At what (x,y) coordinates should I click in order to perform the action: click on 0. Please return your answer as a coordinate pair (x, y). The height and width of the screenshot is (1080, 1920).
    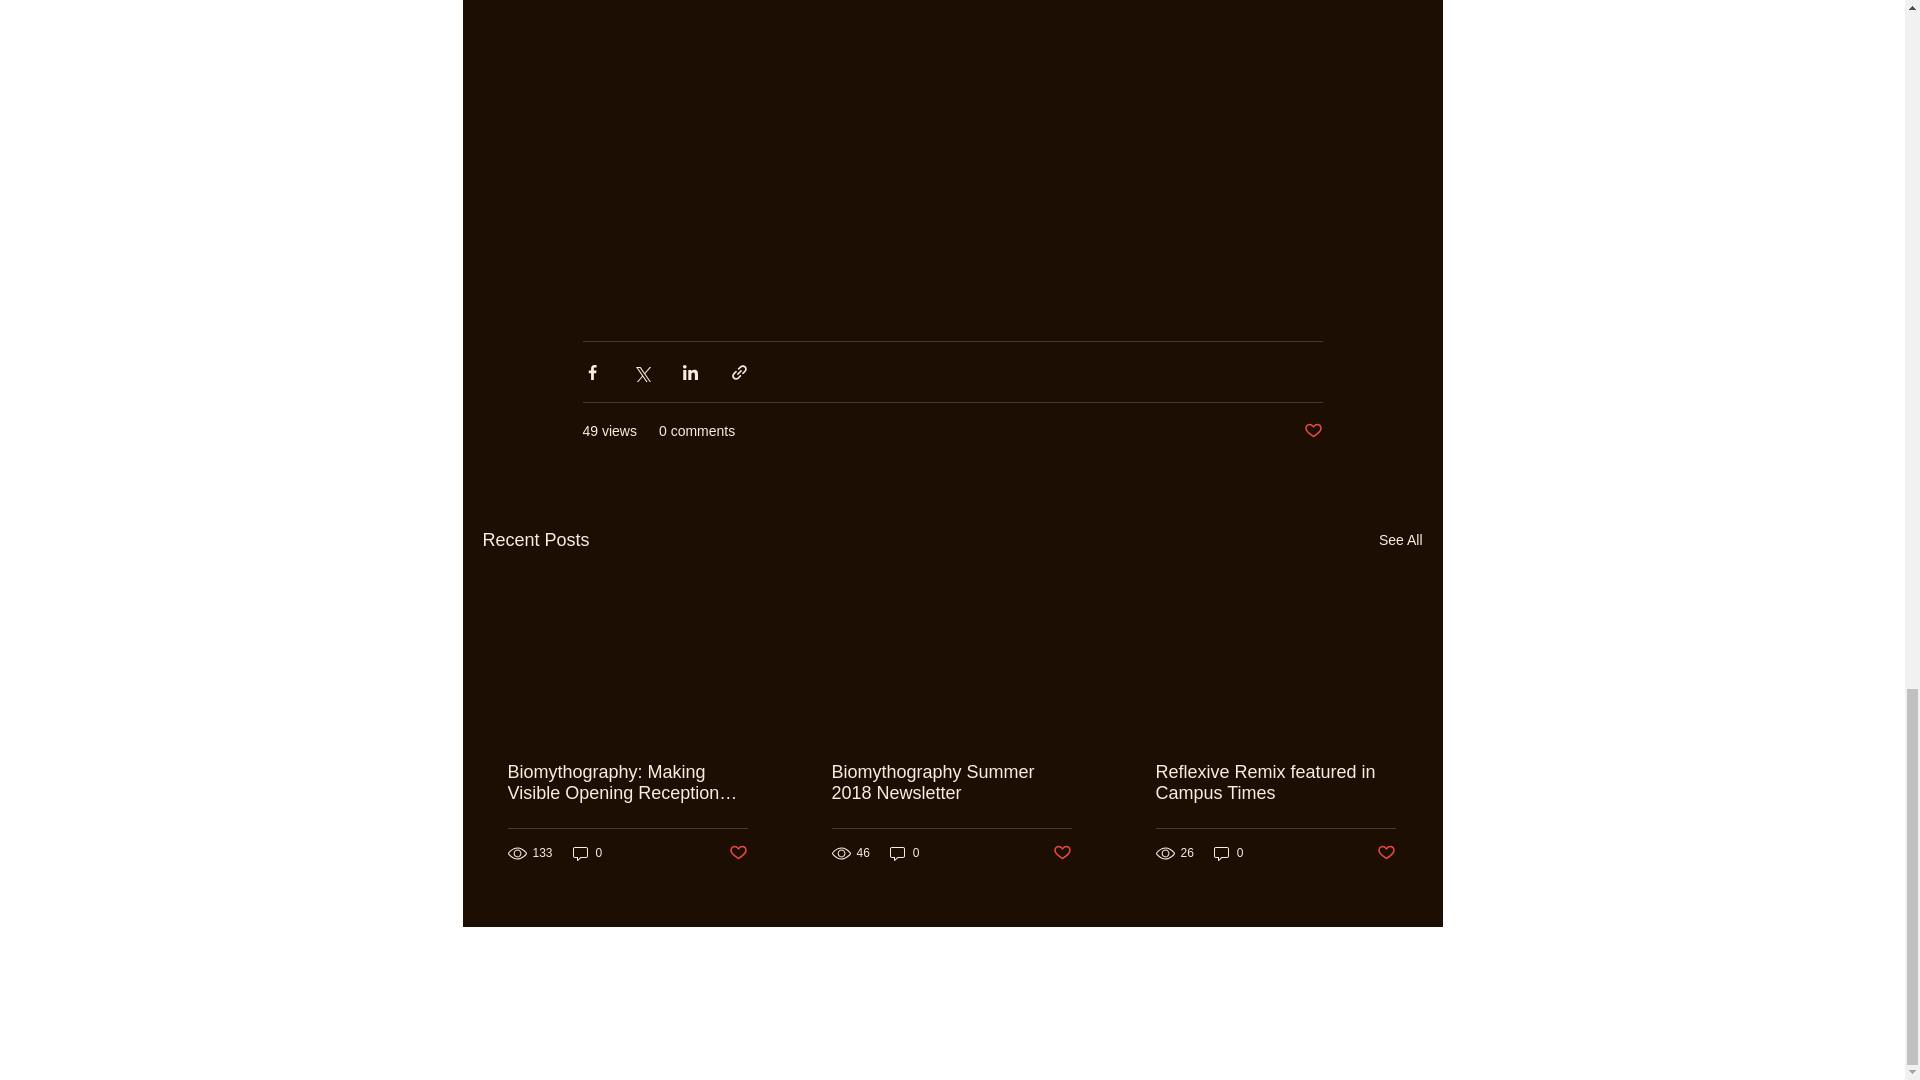
    Looking at the image, I should click on (904, 852).